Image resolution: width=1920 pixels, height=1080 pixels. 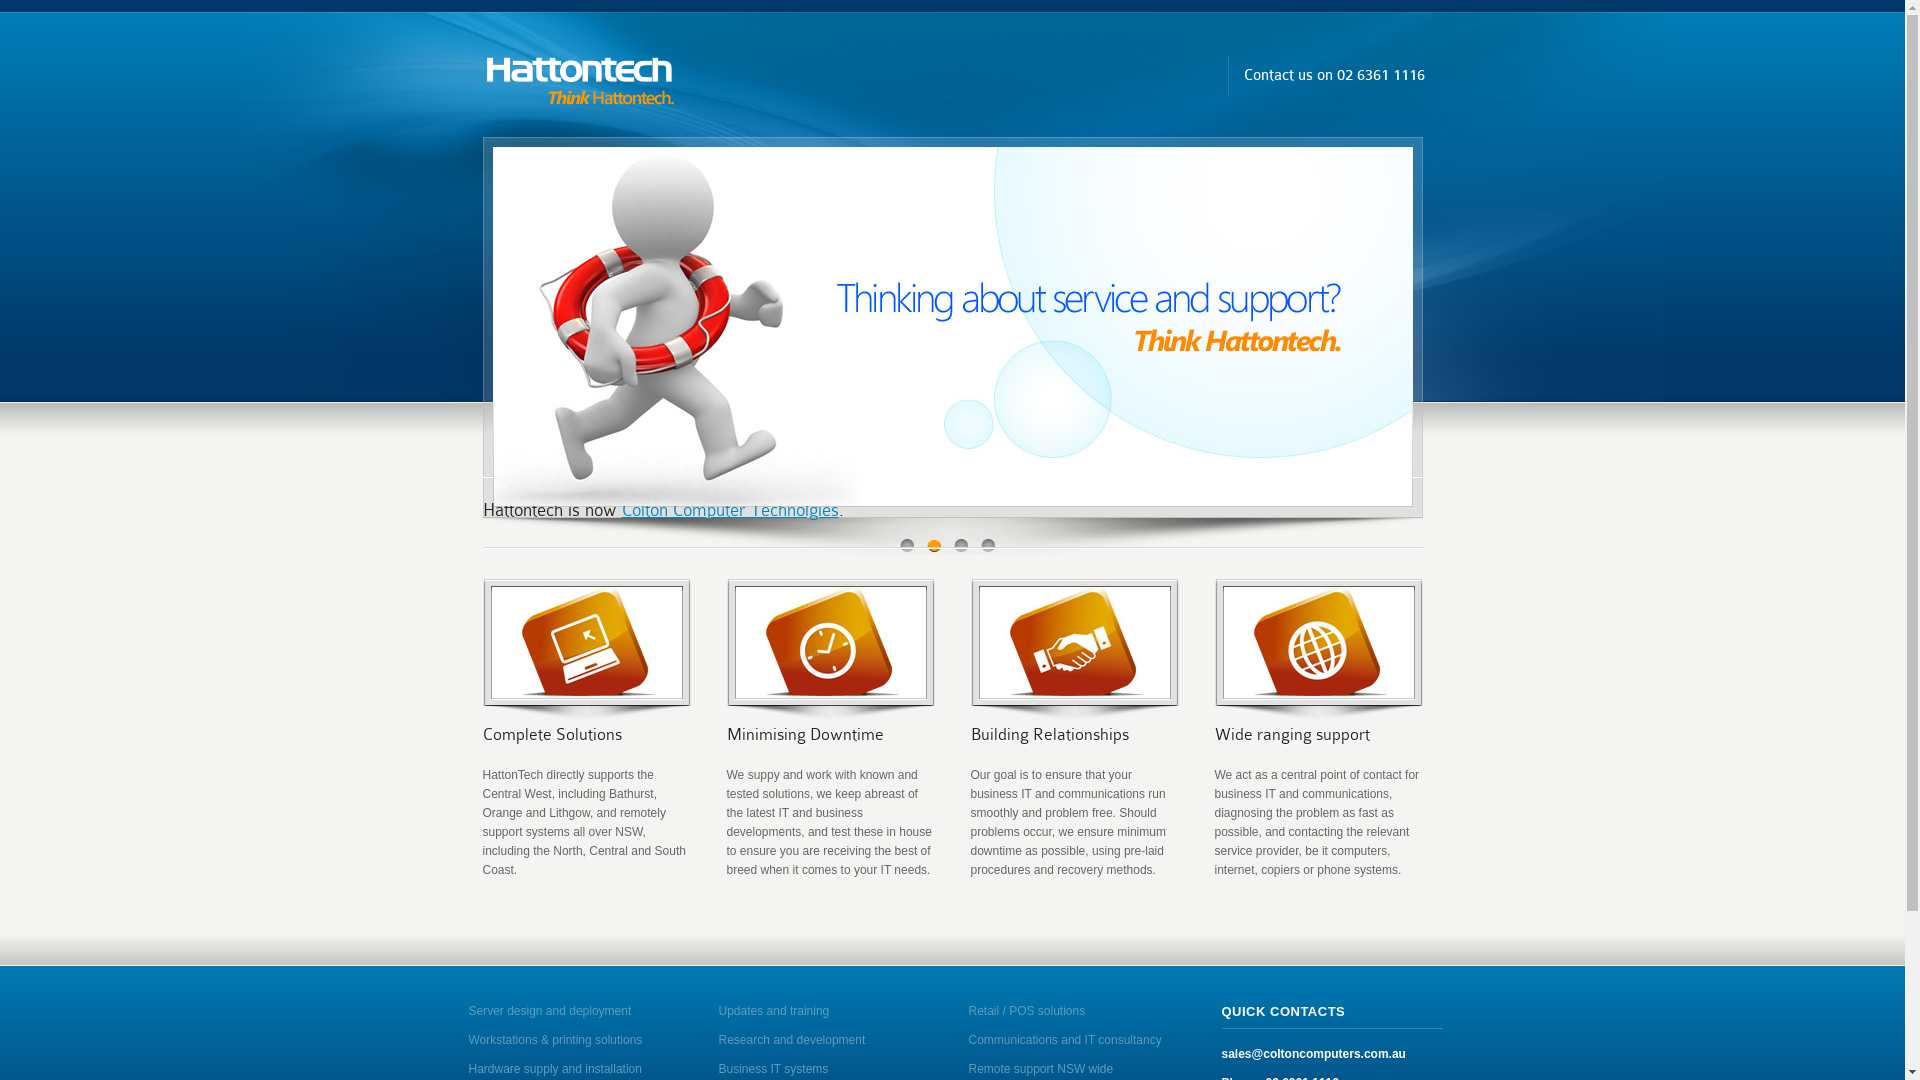 What do you see at coordinates (908, 546) in the screenshot?
I see `1` at bounding box center [908, 546].